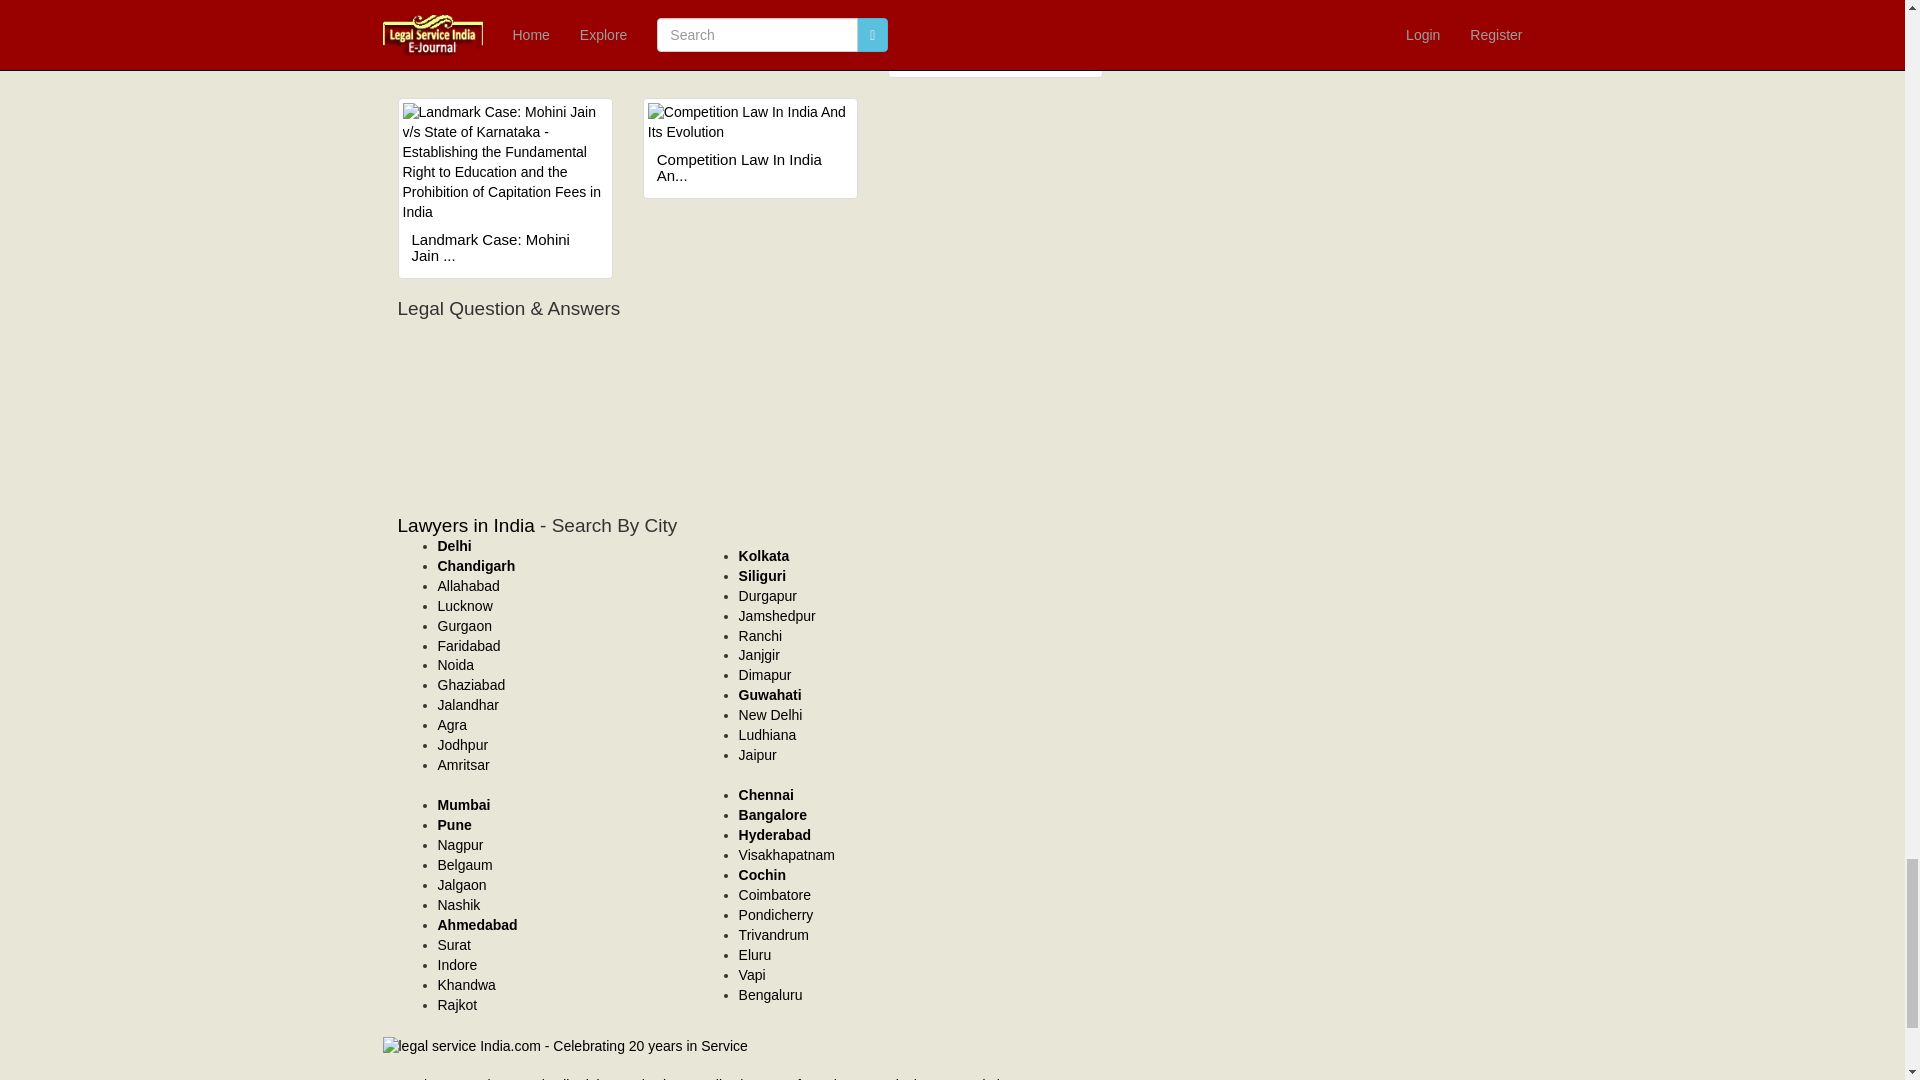 Image resolution: width=1920 pixels, height=1080 pixels. Describe the element at coordinates (459, 904) in the screenshot. I see `lawyers in Nashik` at that location.